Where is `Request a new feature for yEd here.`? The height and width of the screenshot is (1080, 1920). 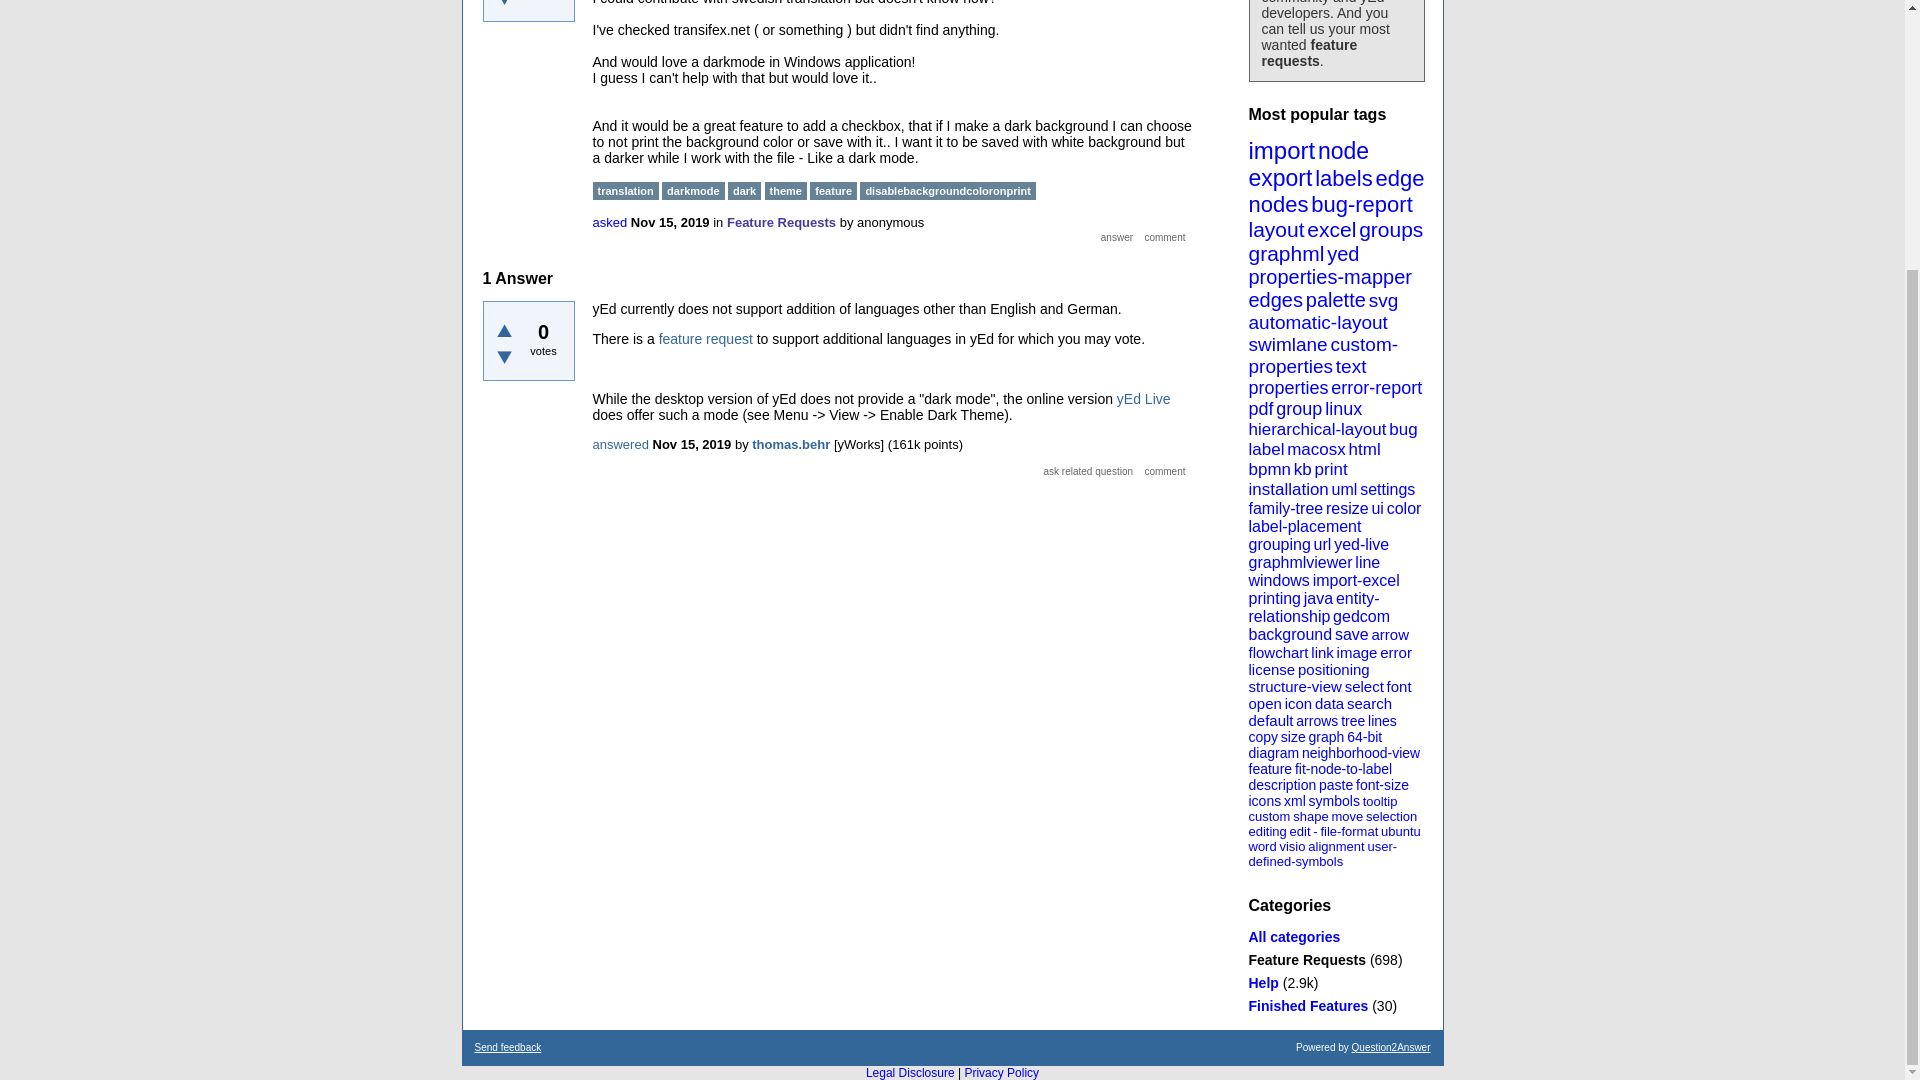
Request a new feature for yEd here. is located at coordinates (1306, 959).